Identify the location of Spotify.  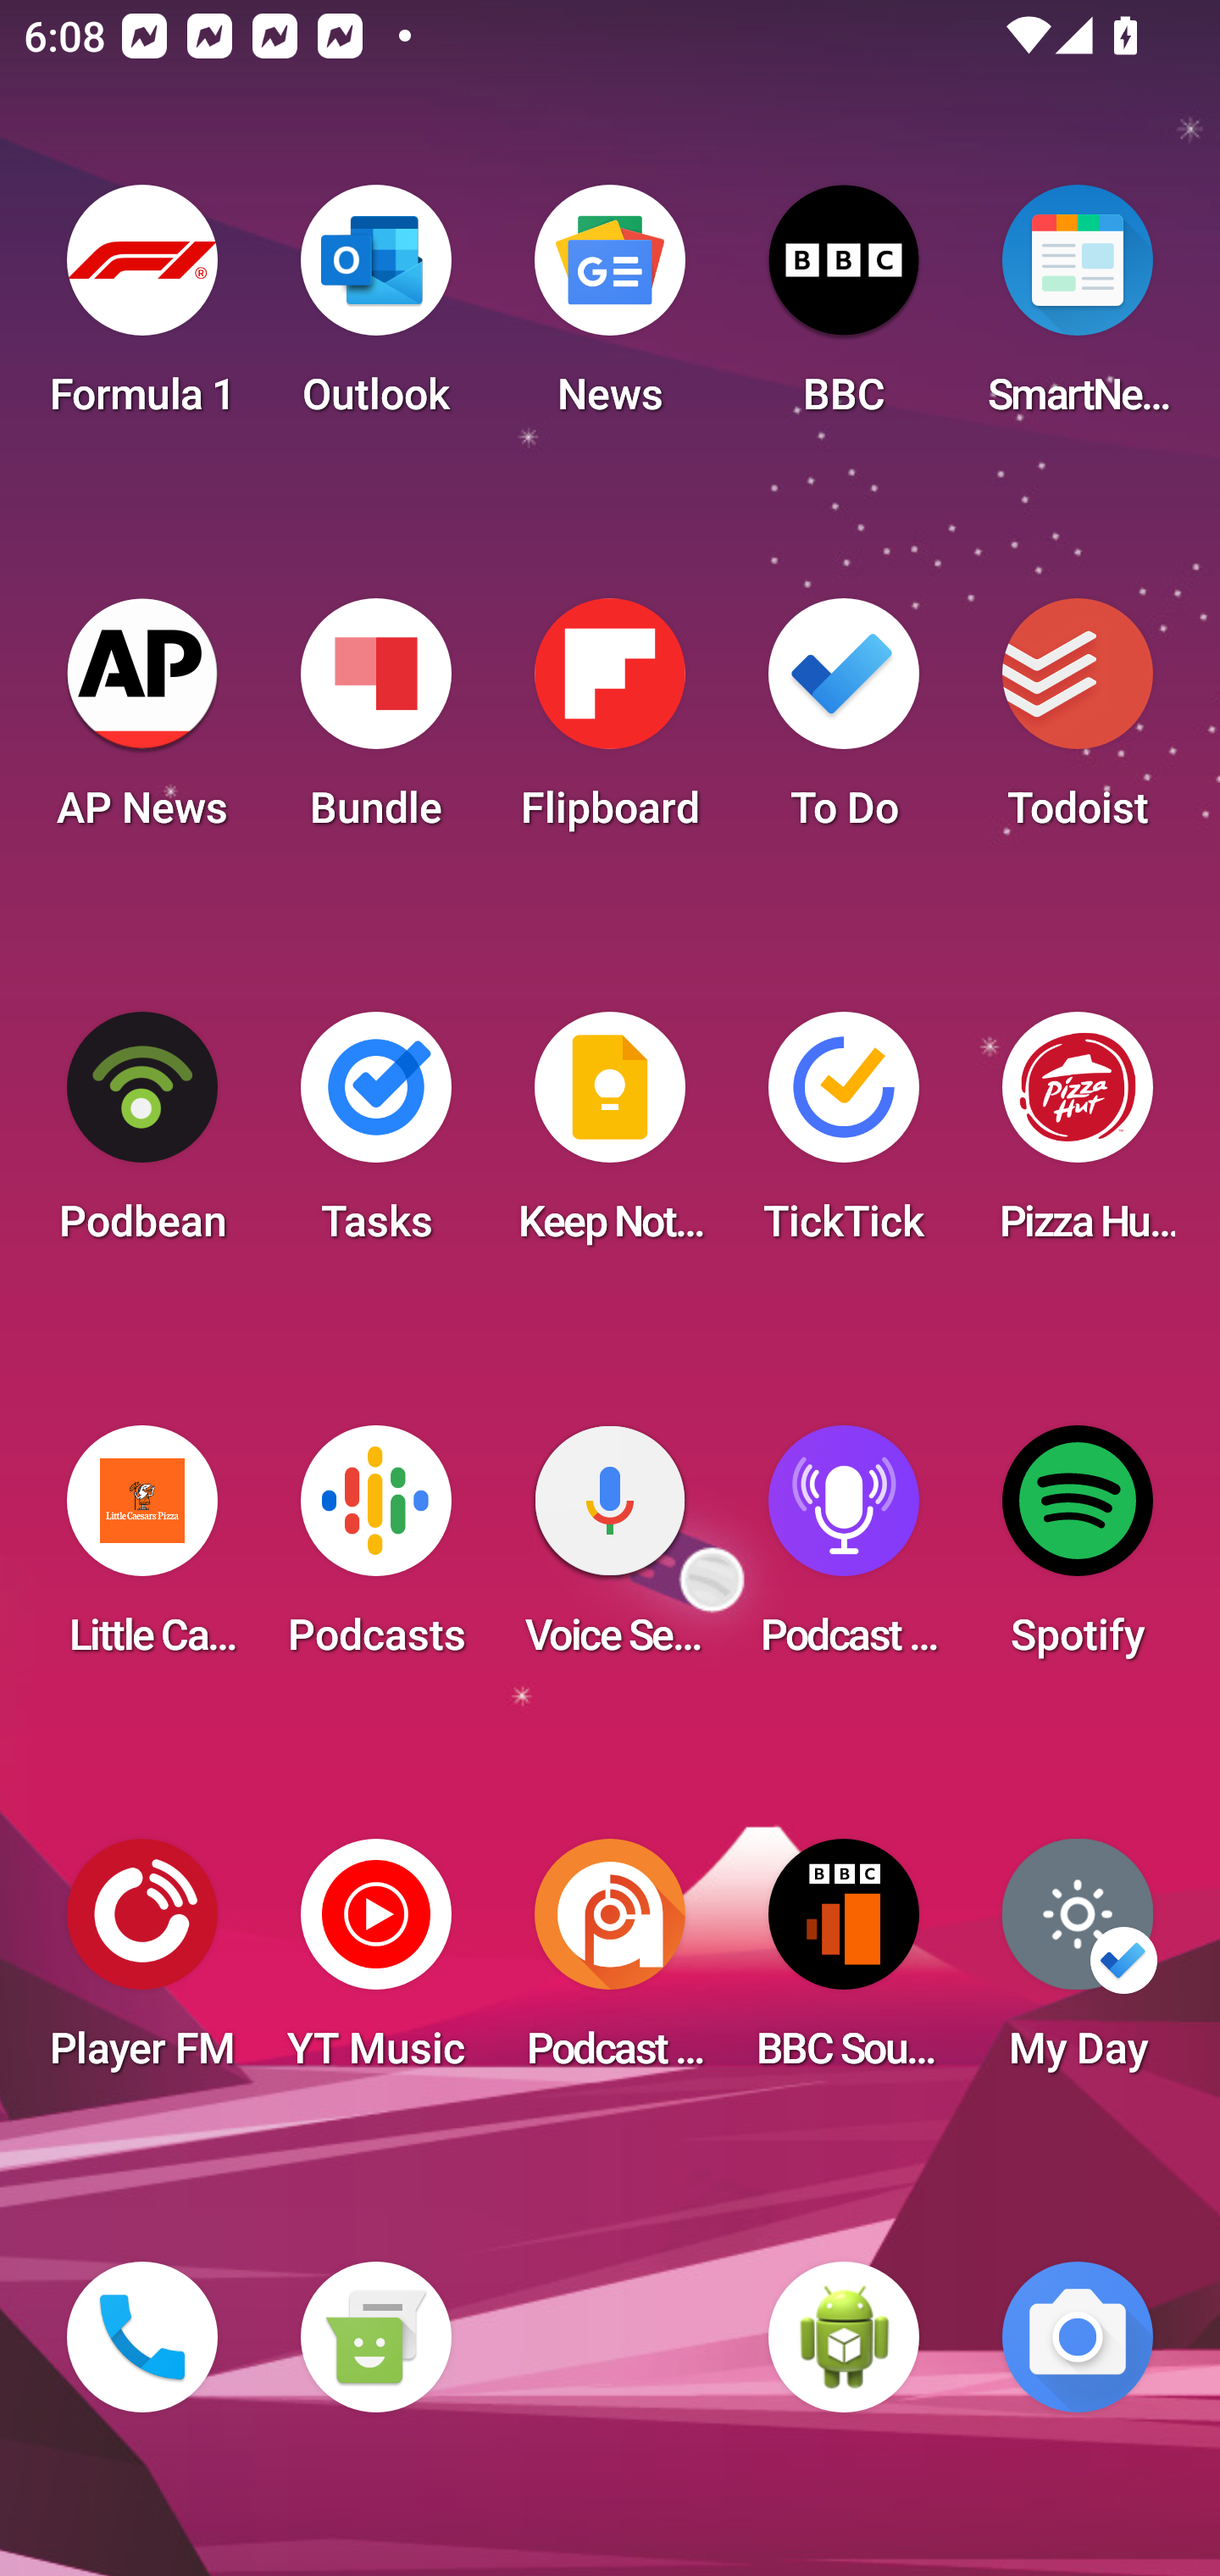
(1078, 1551).